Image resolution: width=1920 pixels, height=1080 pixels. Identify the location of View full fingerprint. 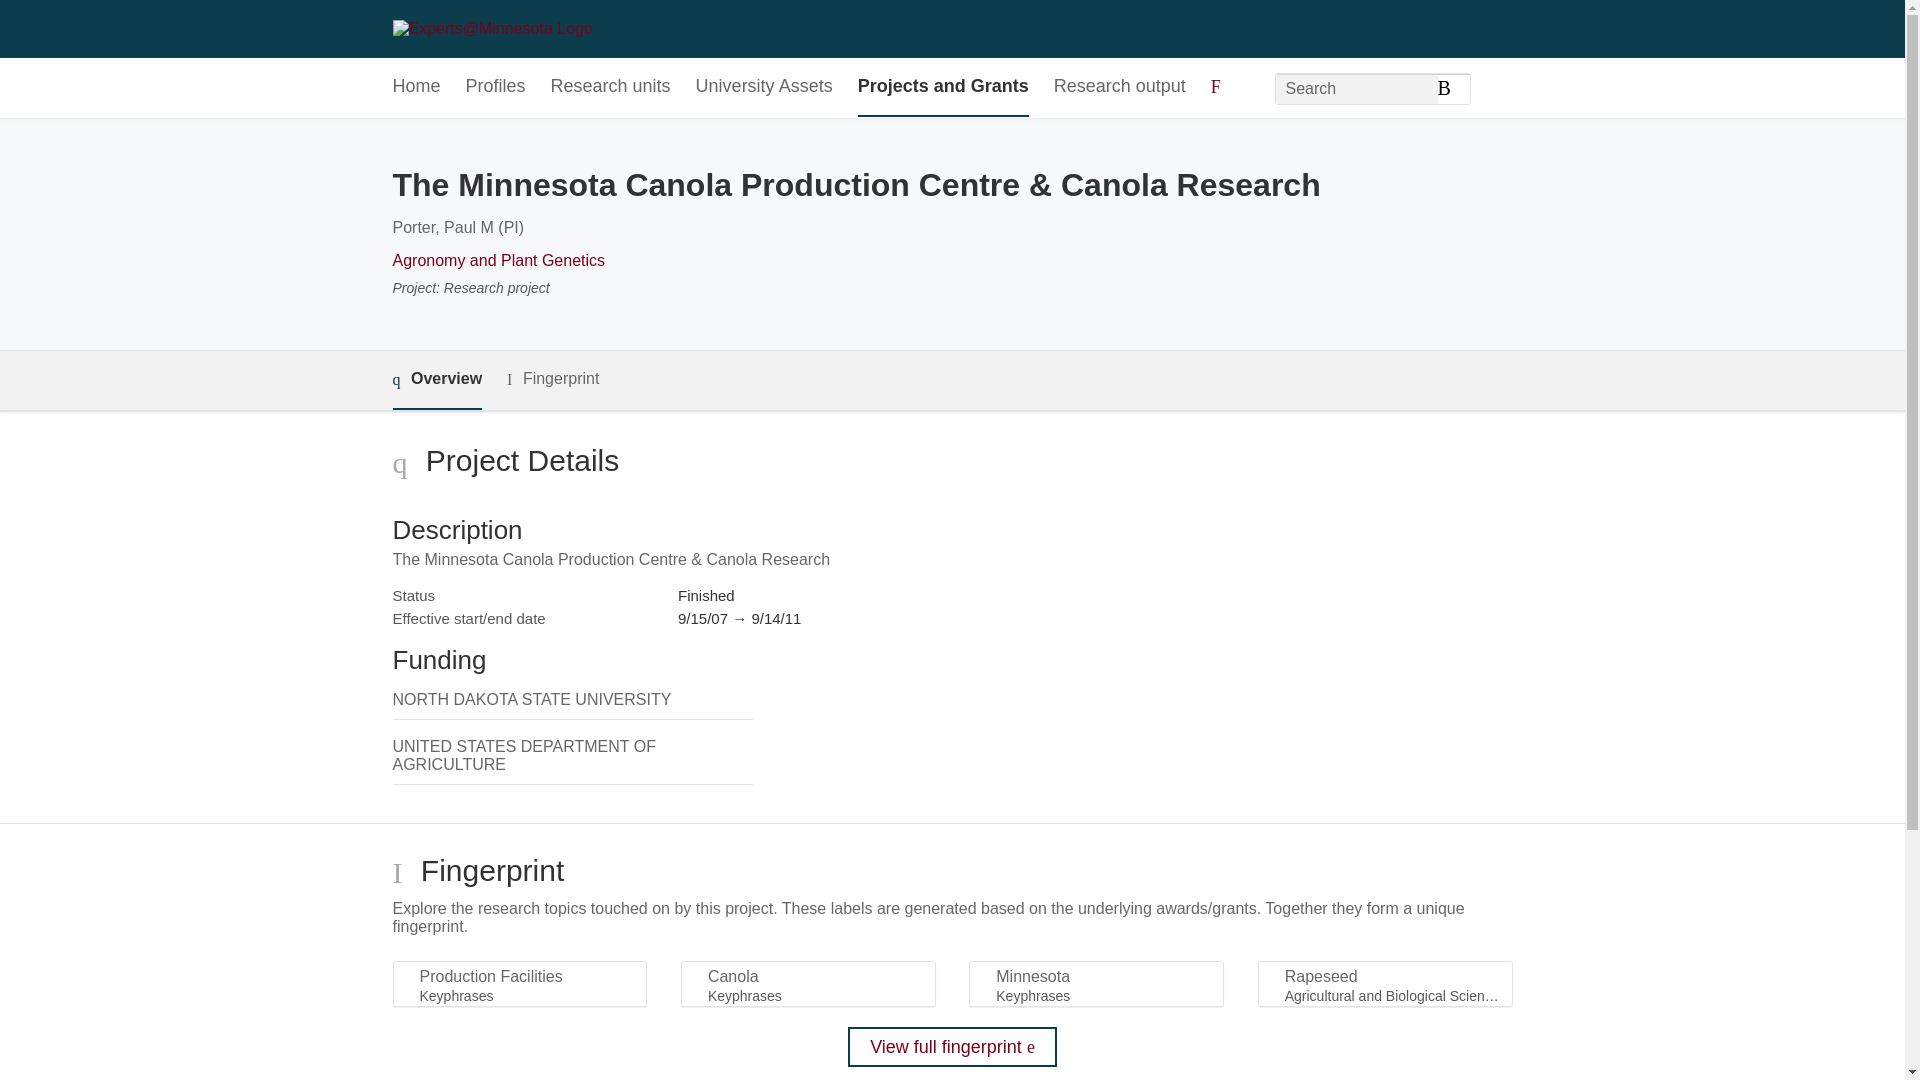
(952, 1047).